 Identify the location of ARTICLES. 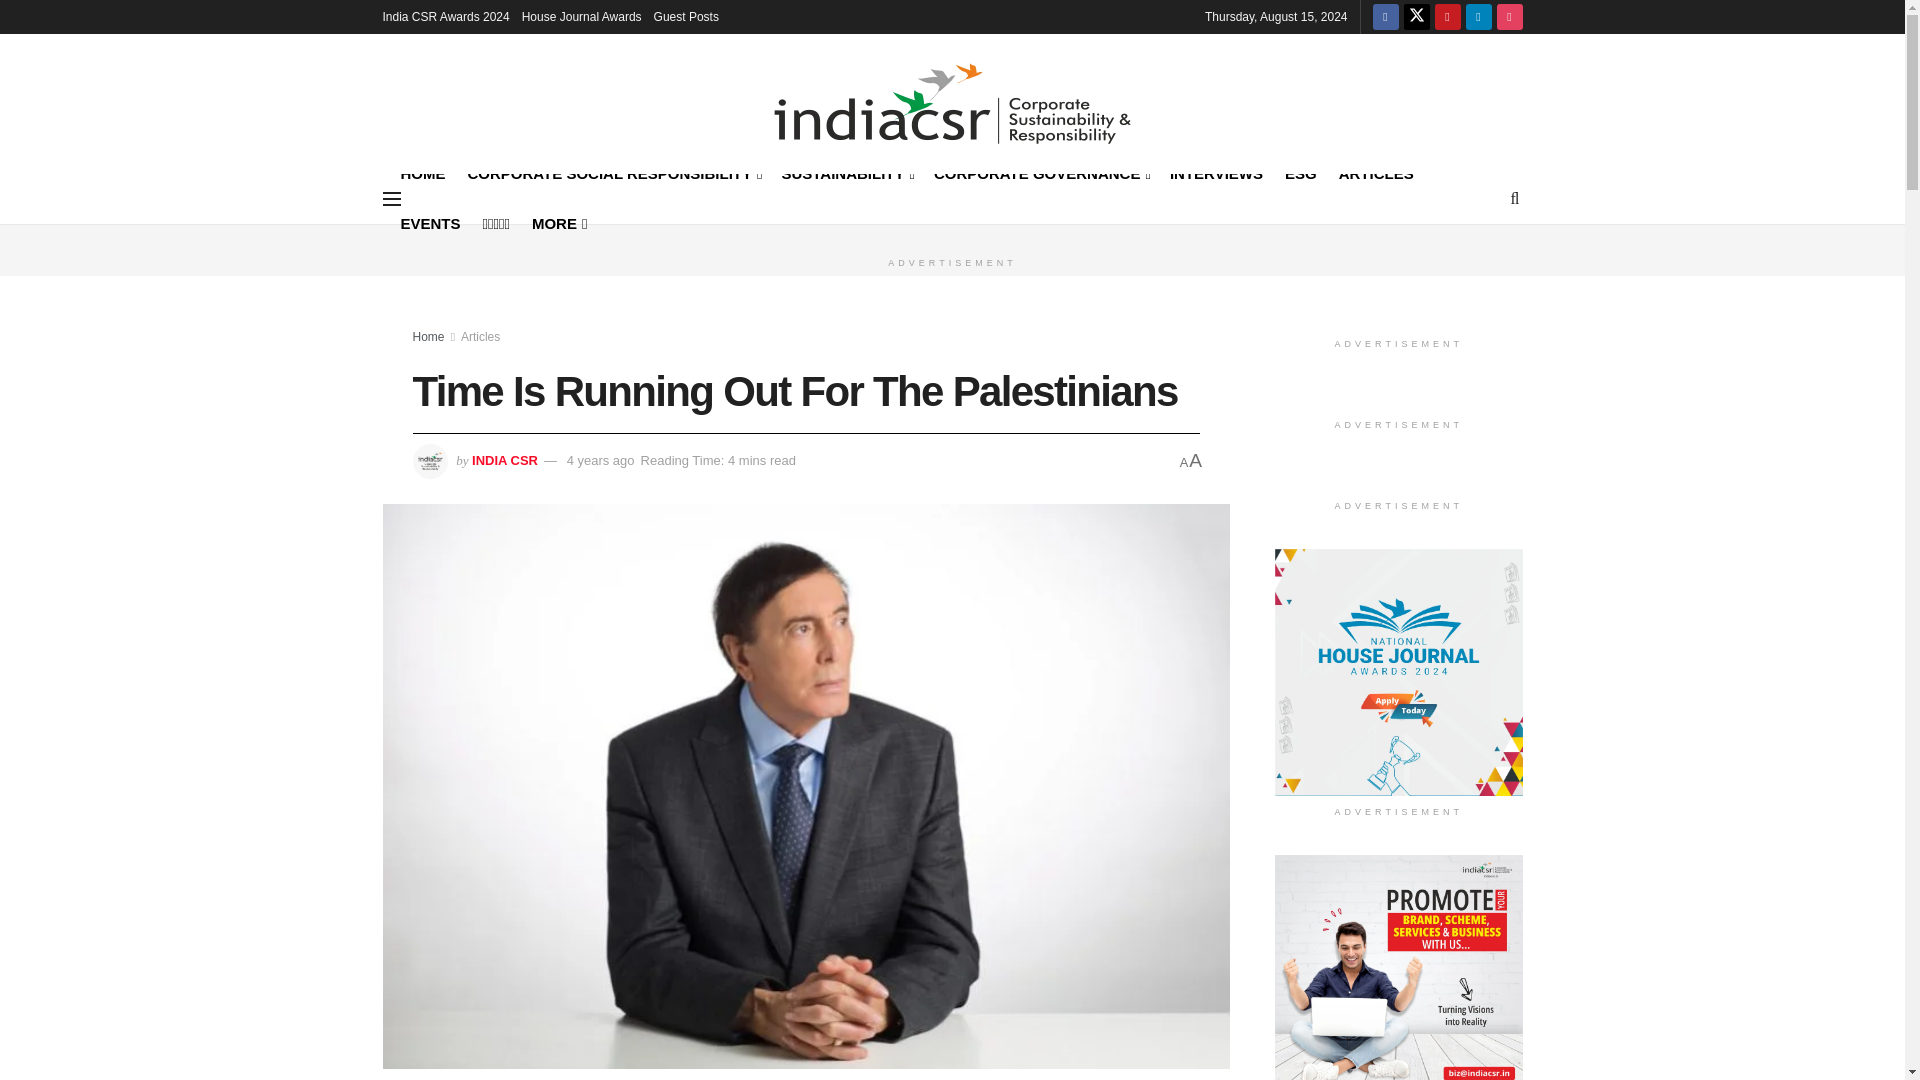
(1376, 172).